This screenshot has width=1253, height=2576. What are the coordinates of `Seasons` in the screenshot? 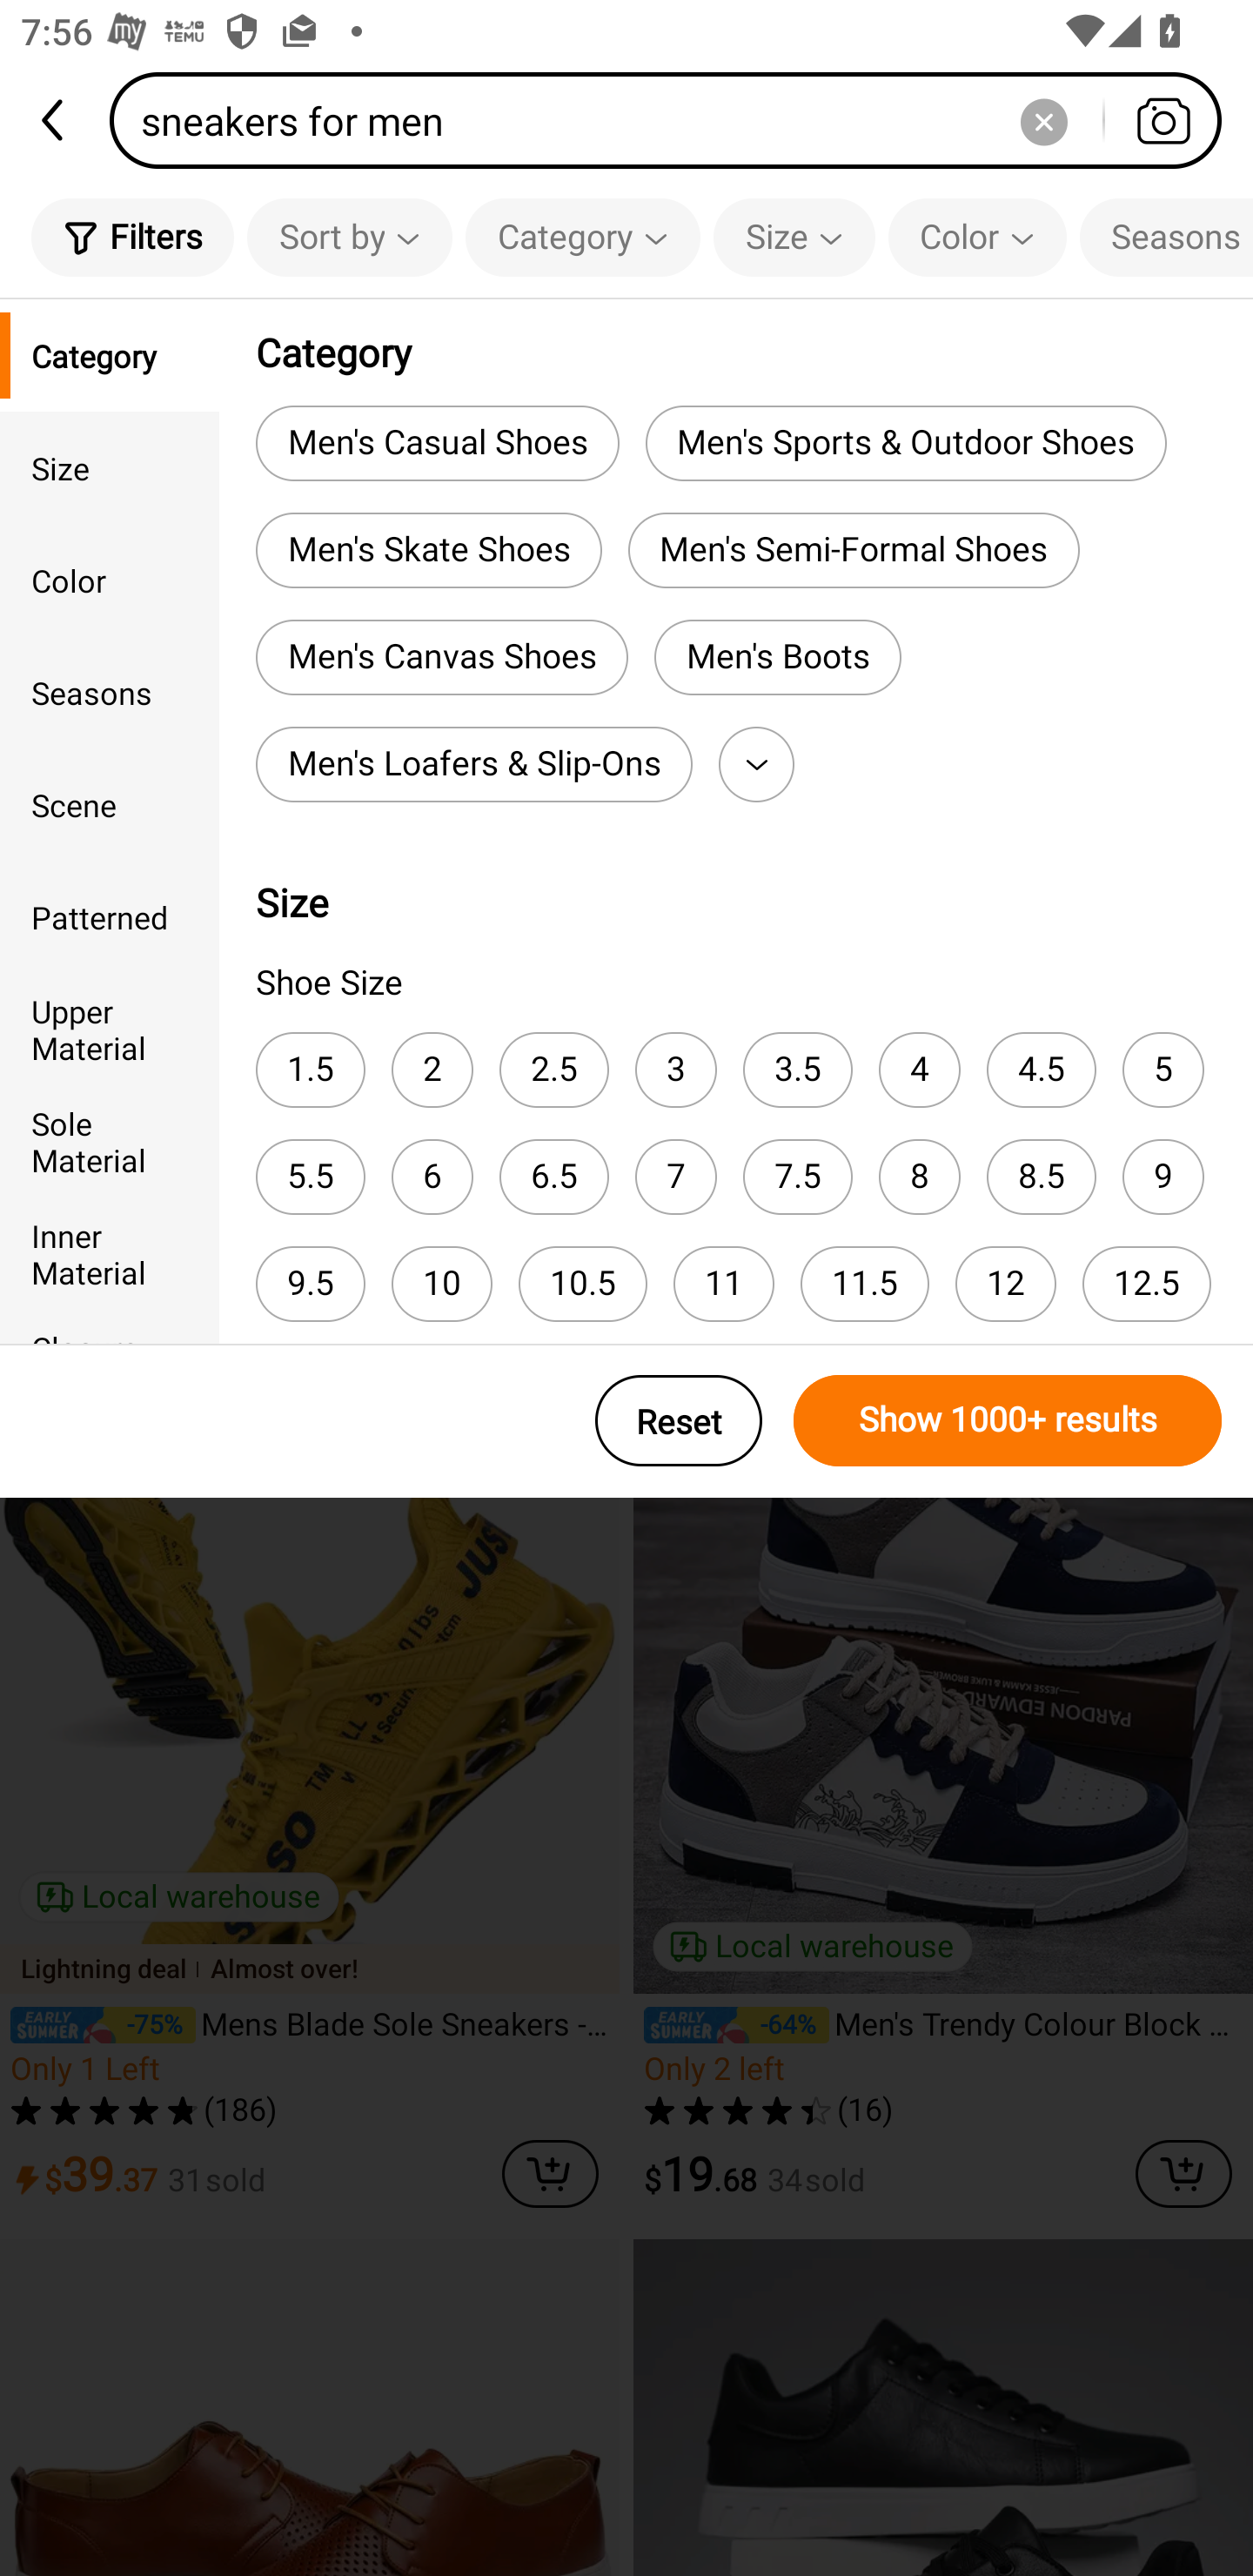 It's located at (110, 693).